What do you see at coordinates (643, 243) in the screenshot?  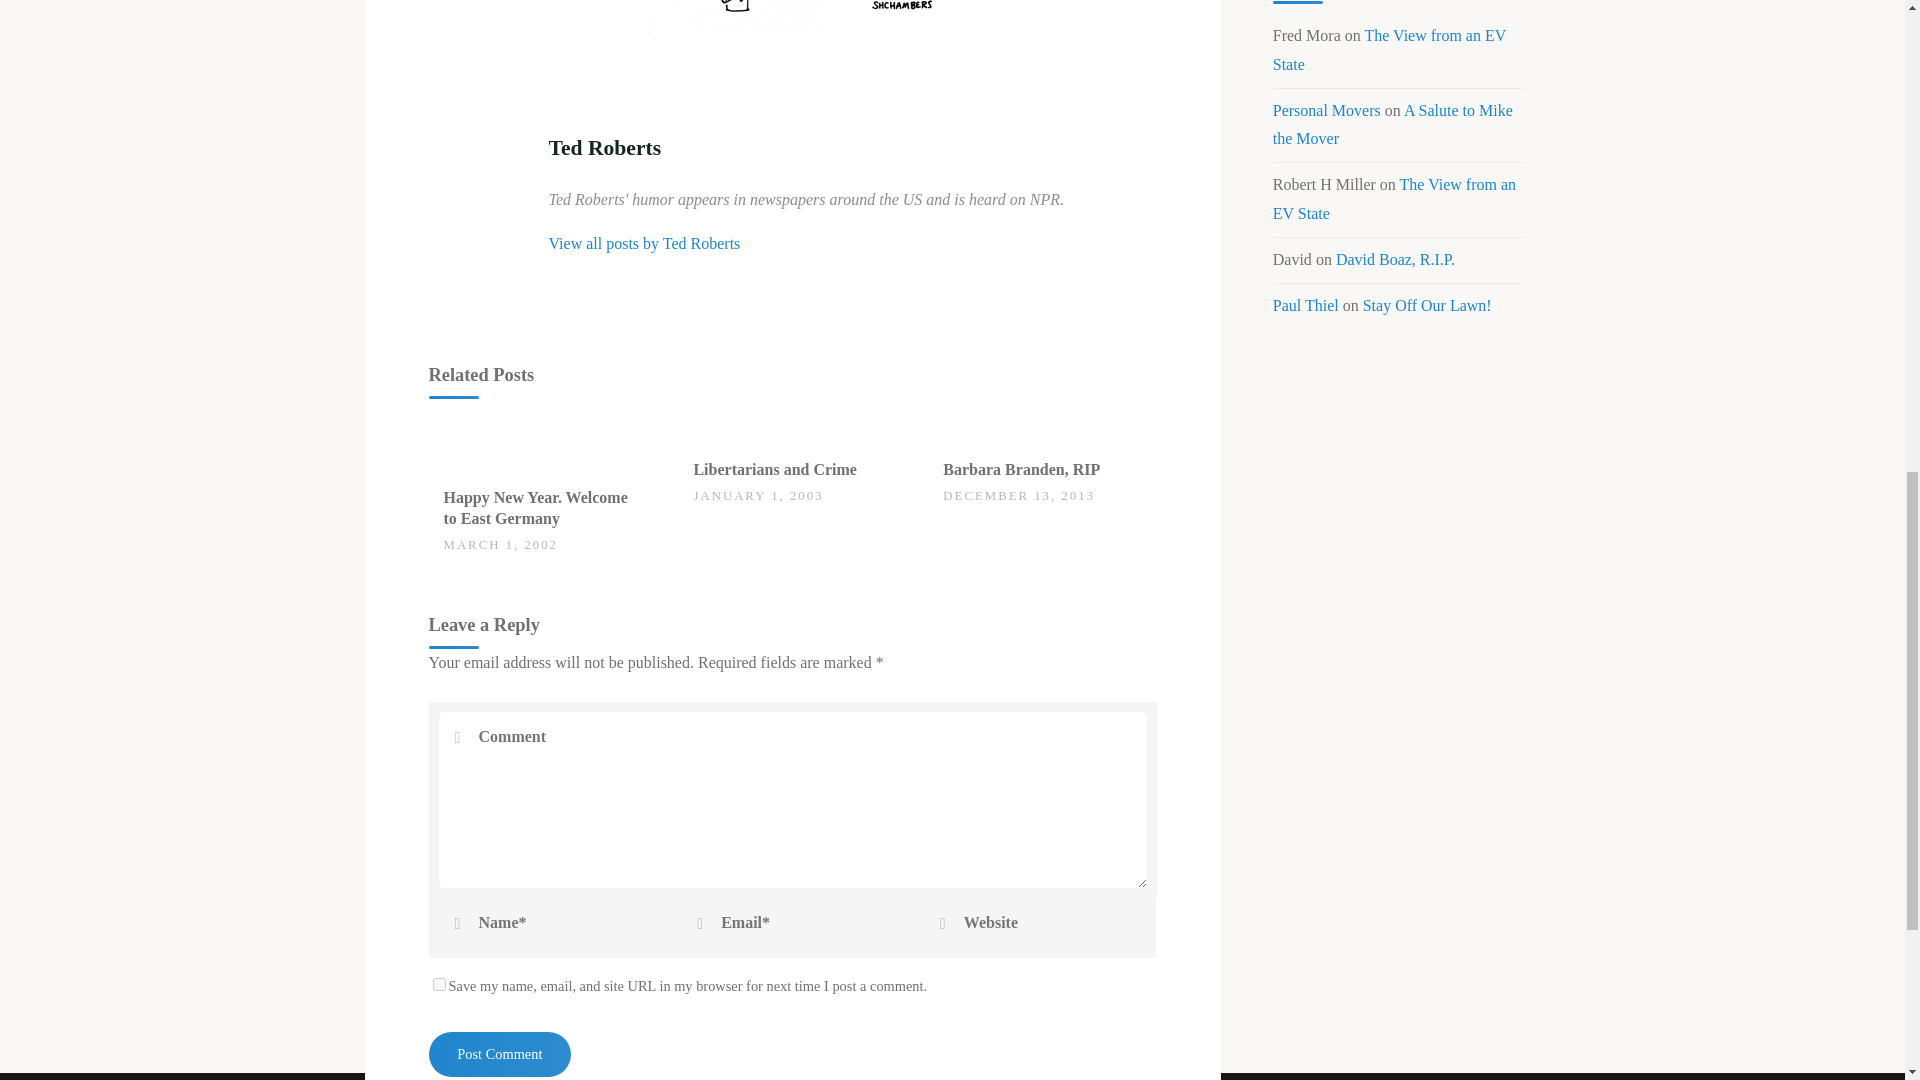 I see `View all posts by Ted Roberts` at bounding box center [643, 243].